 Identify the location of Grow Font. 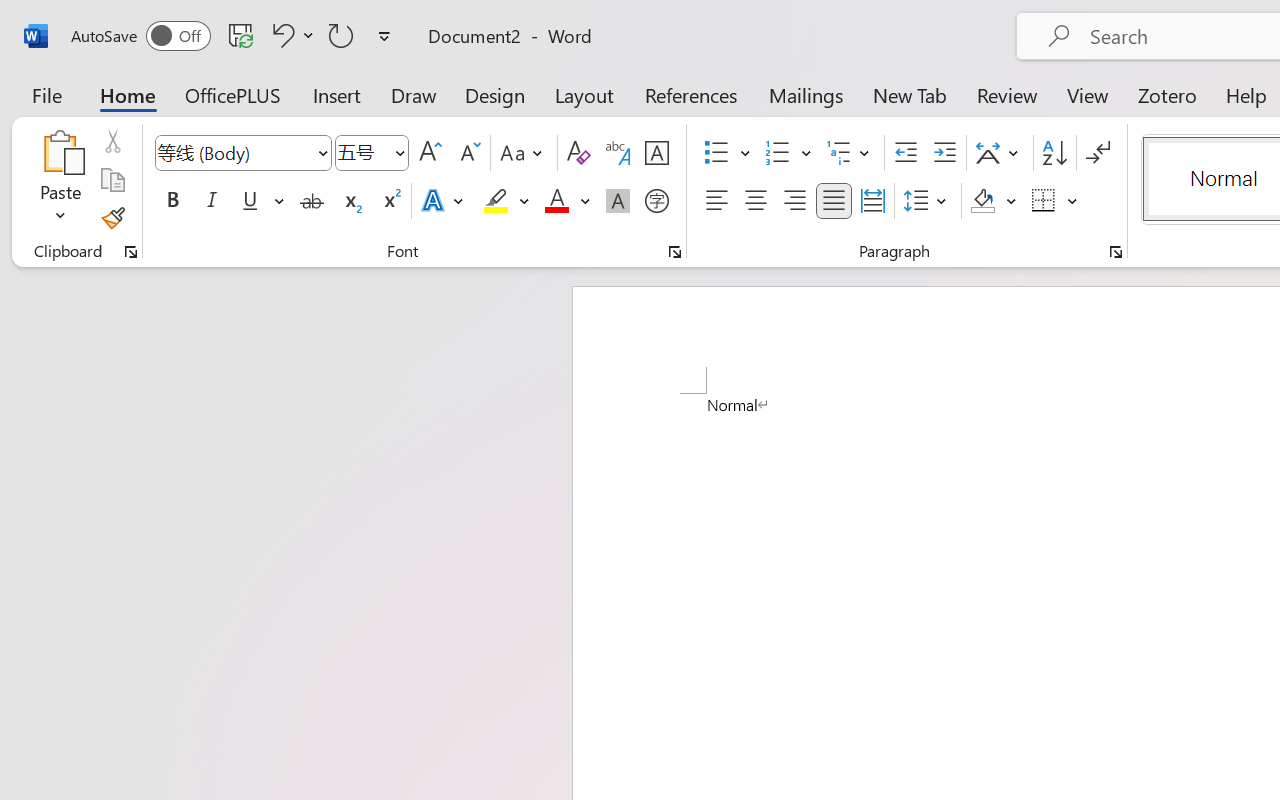
(430, 153).